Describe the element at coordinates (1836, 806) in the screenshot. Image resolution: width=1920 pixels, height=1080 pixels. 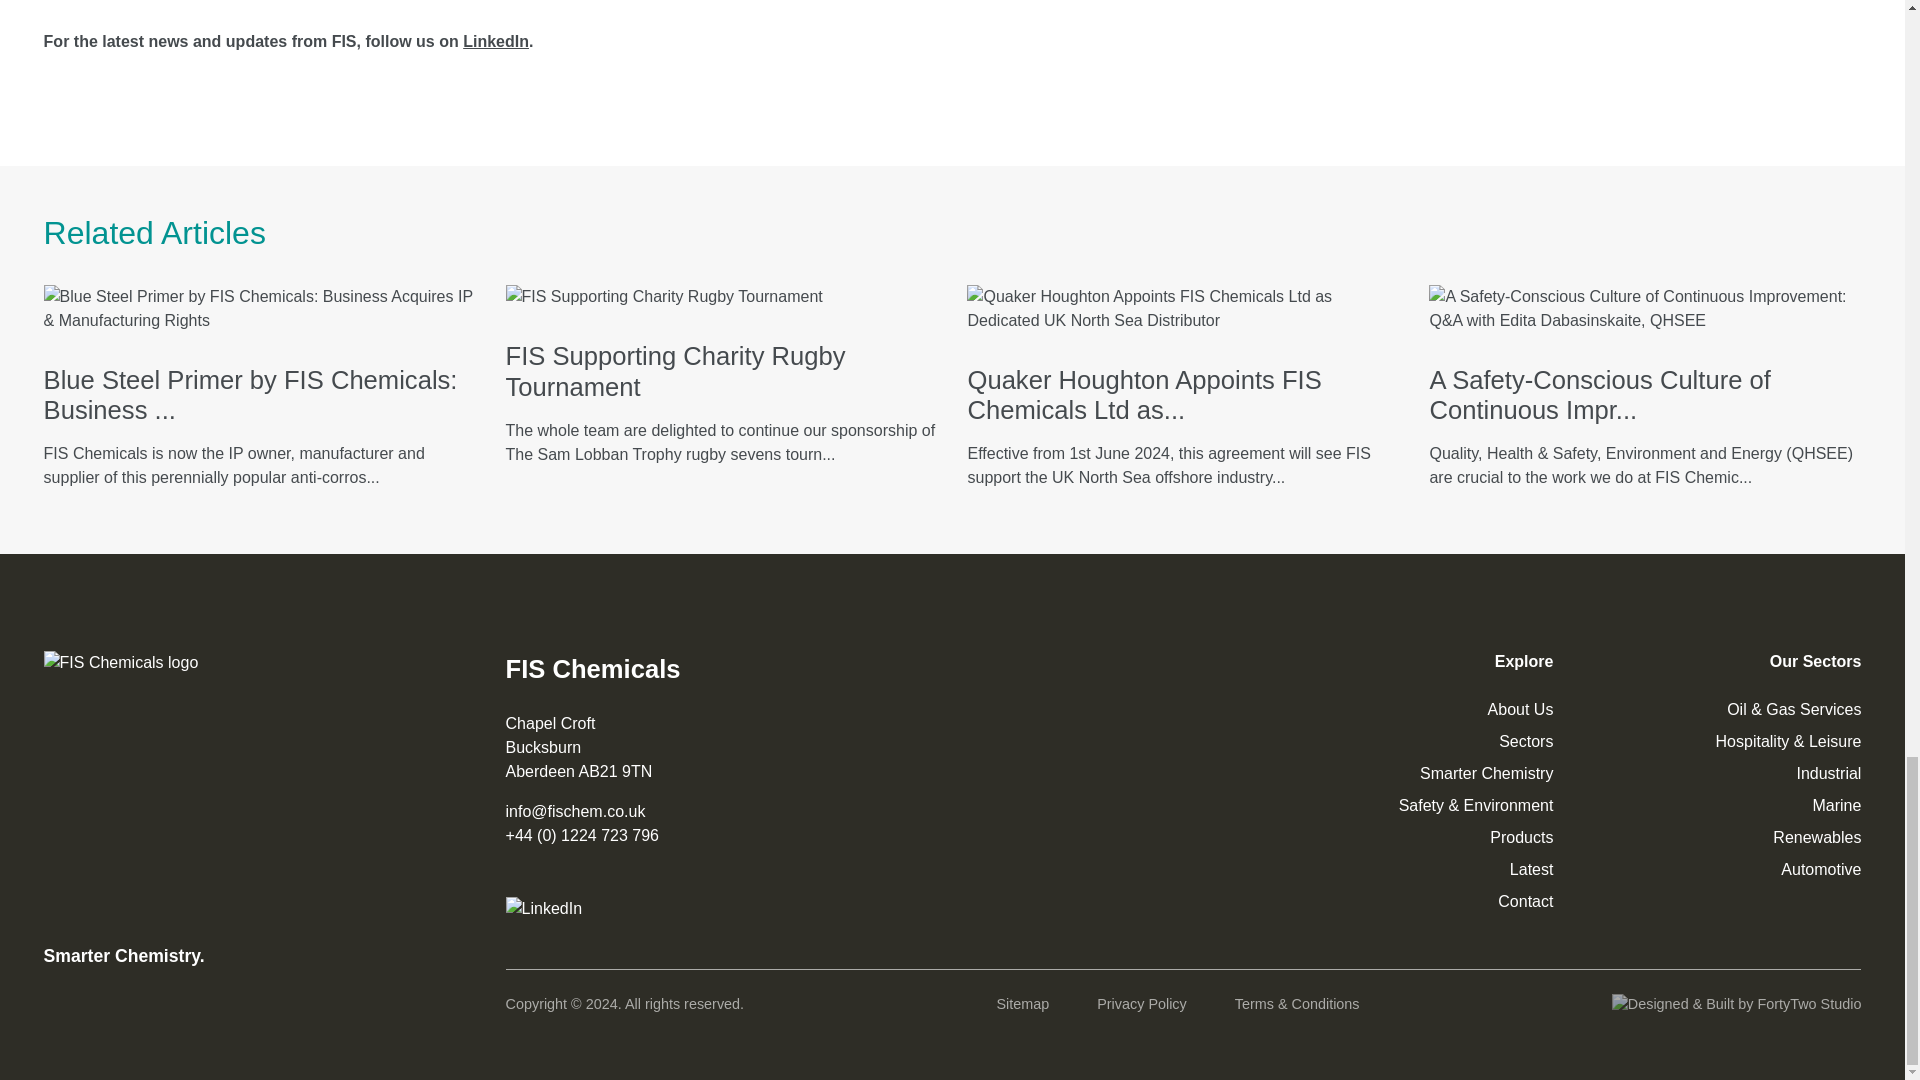
I see `Marine` at that location.